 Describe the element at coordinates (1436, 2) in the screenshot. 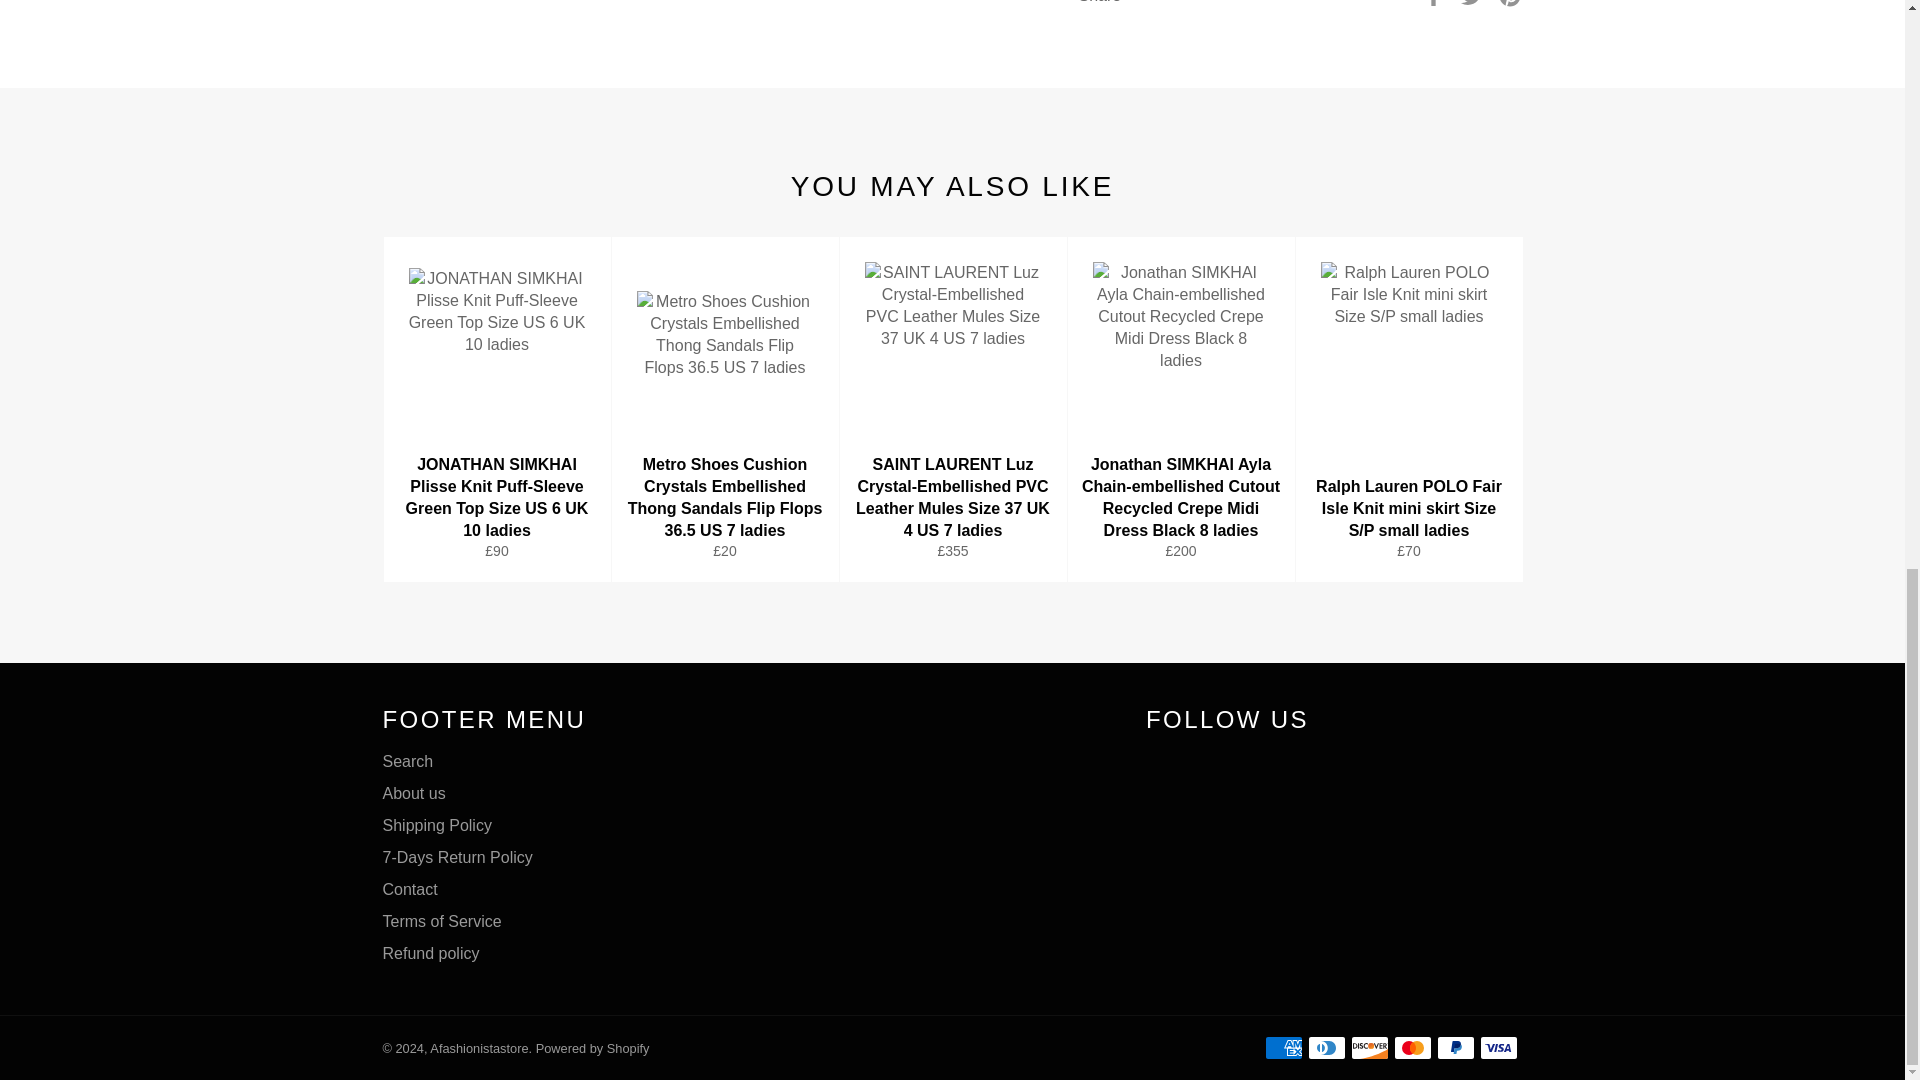

I see `Share on Facebook` at that location.